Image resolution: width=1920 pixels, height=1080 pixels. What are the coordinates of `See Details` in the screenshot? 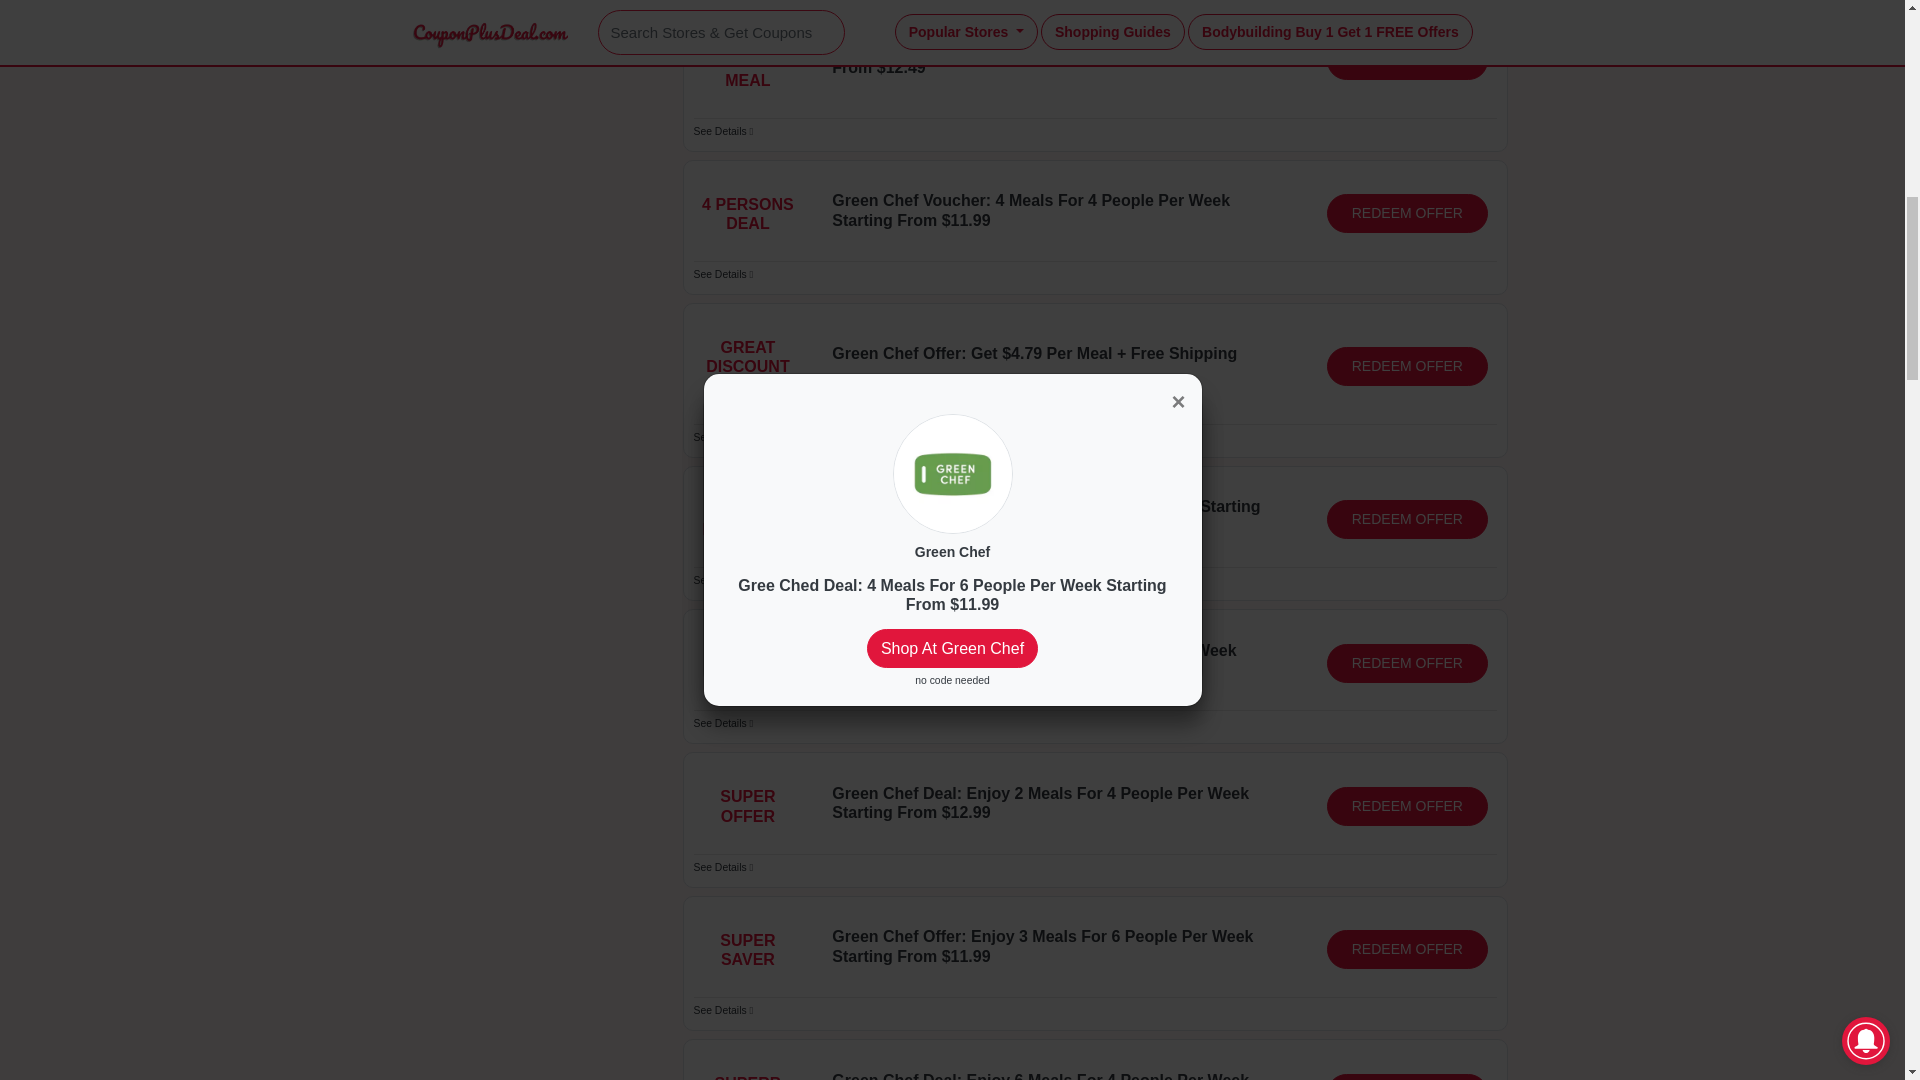 It's located at (724, 866).